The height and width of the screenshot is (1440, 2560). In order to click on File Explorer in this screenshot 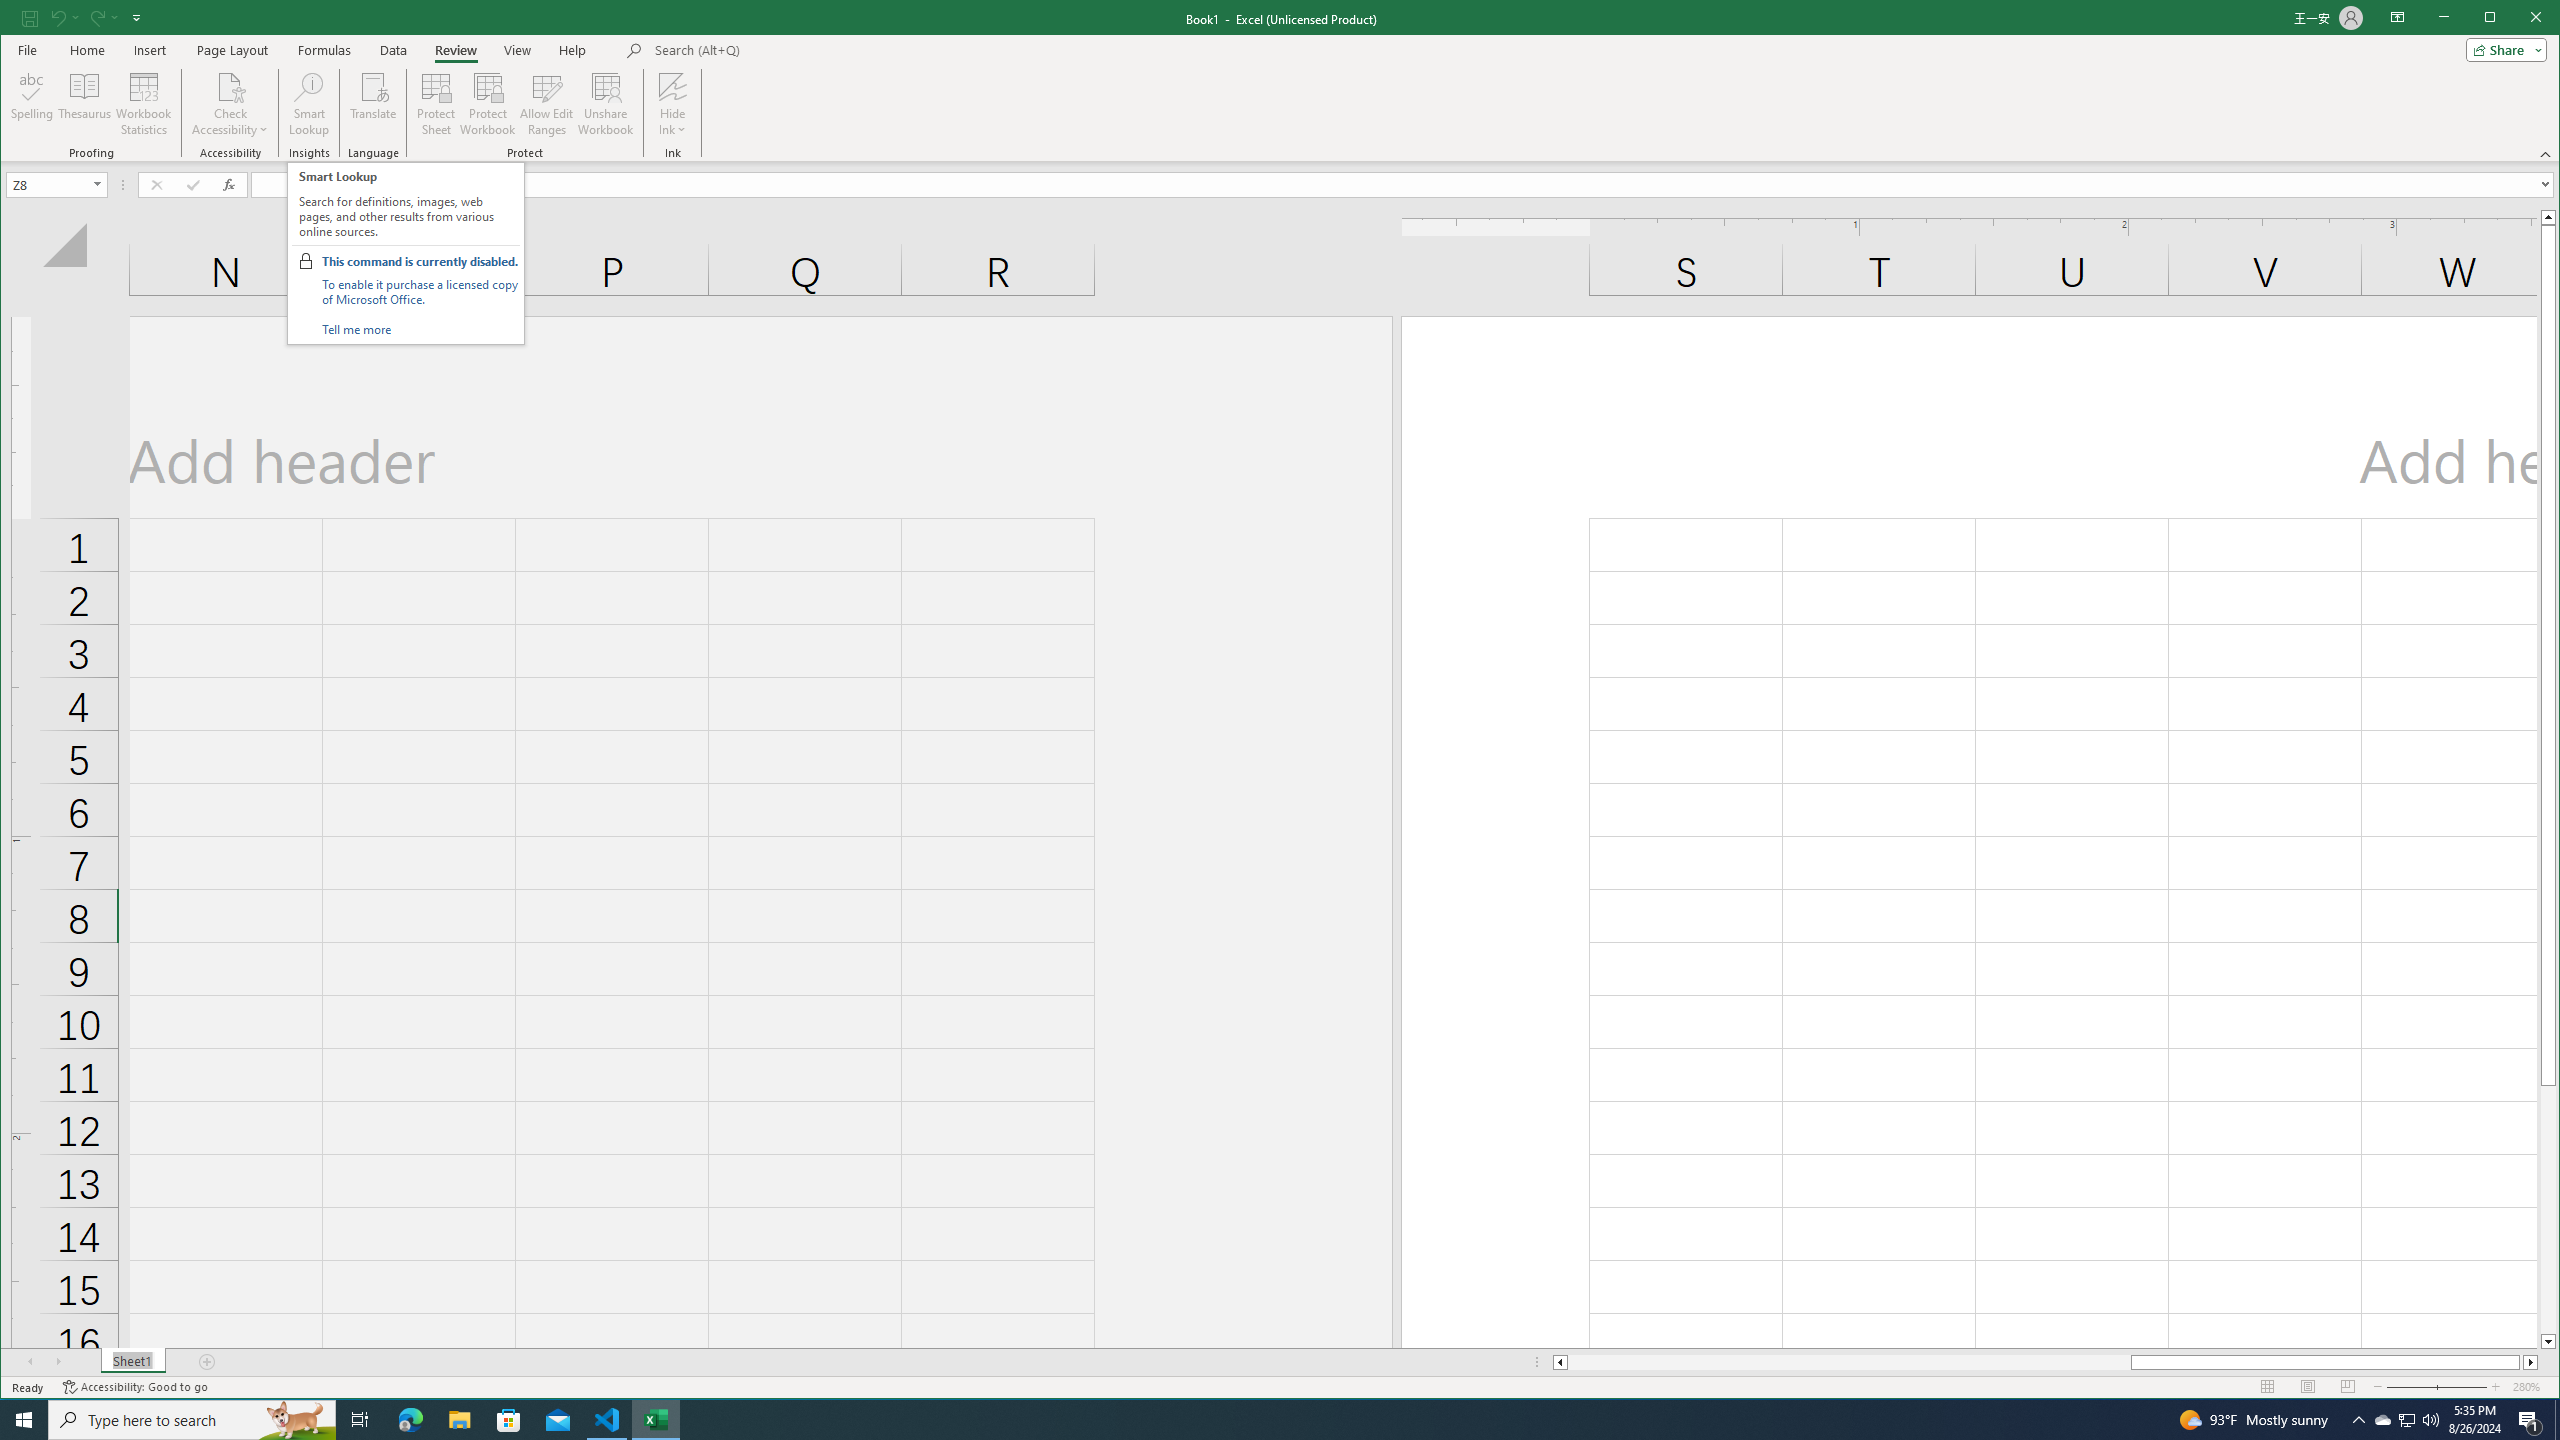, I will do `click(459, 1420)`.